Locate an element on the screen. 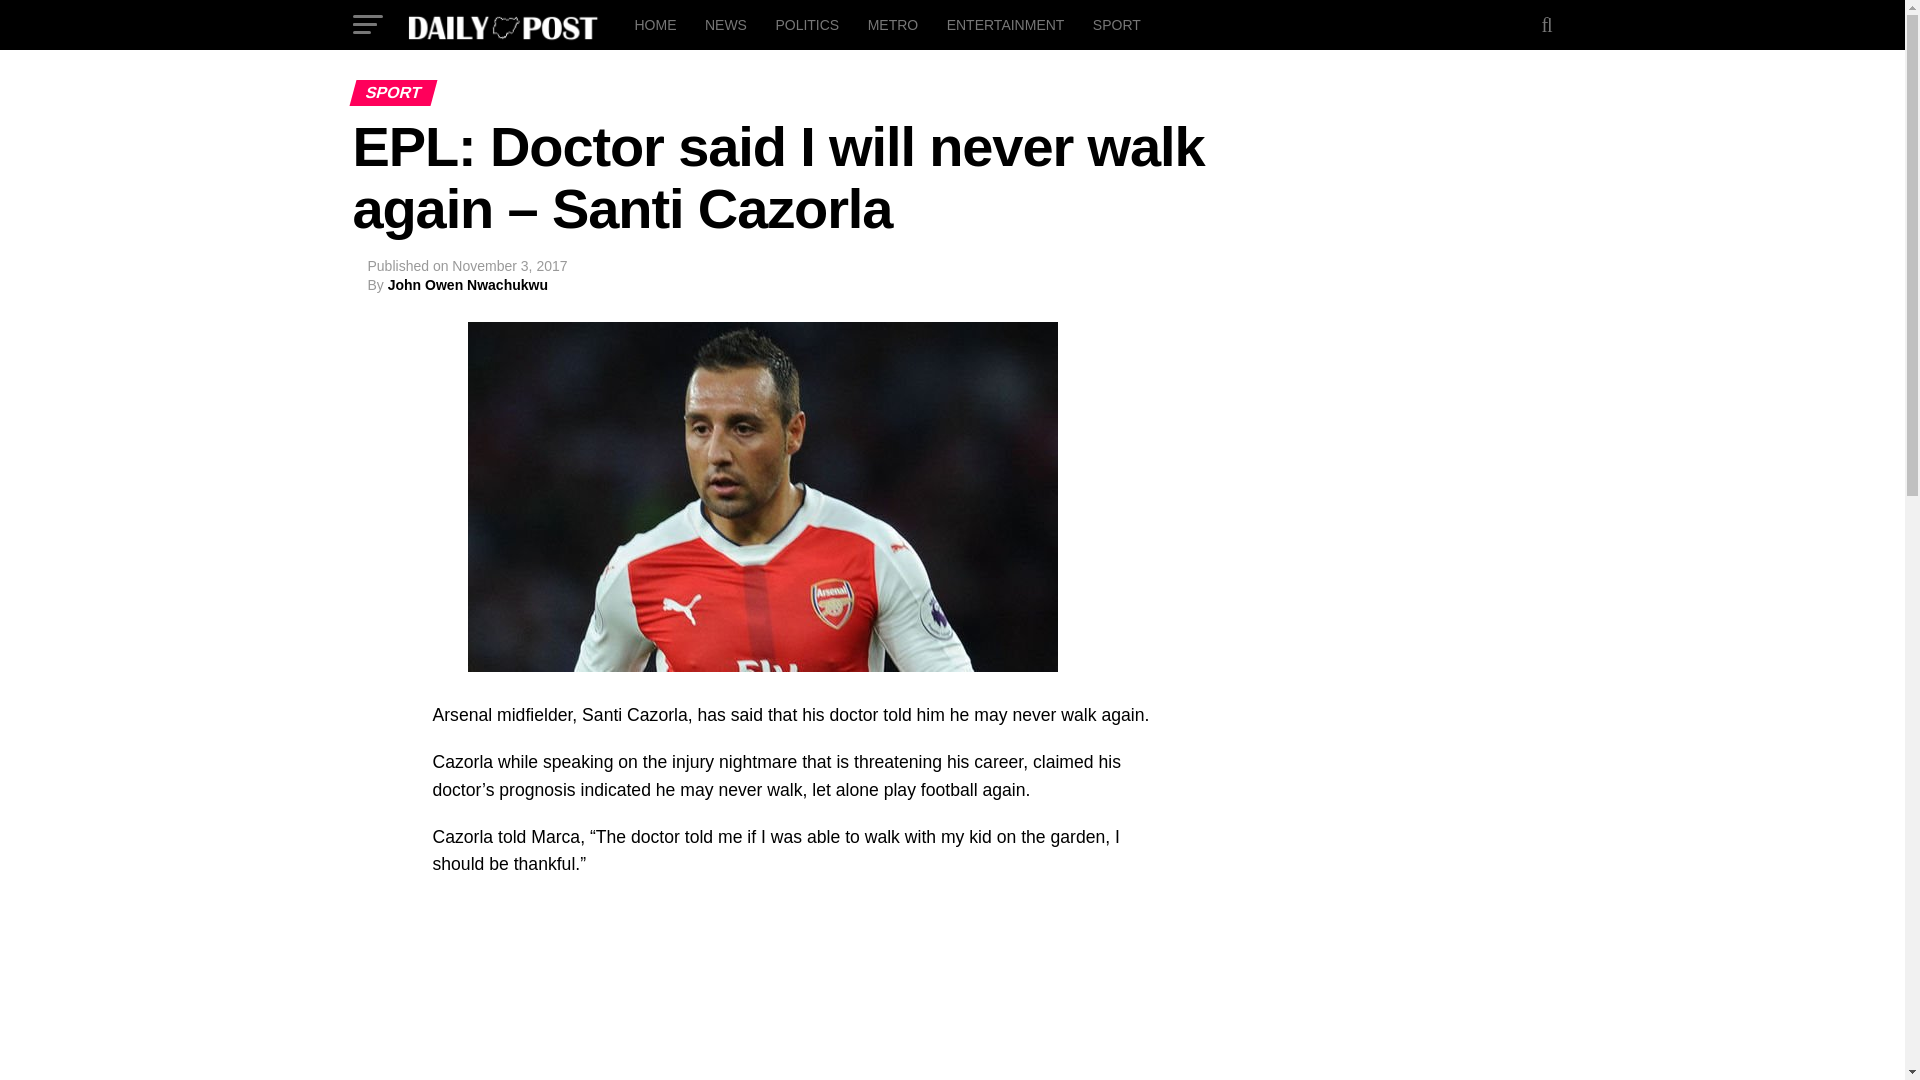  POLITICS is located at coordinates (806, 24).